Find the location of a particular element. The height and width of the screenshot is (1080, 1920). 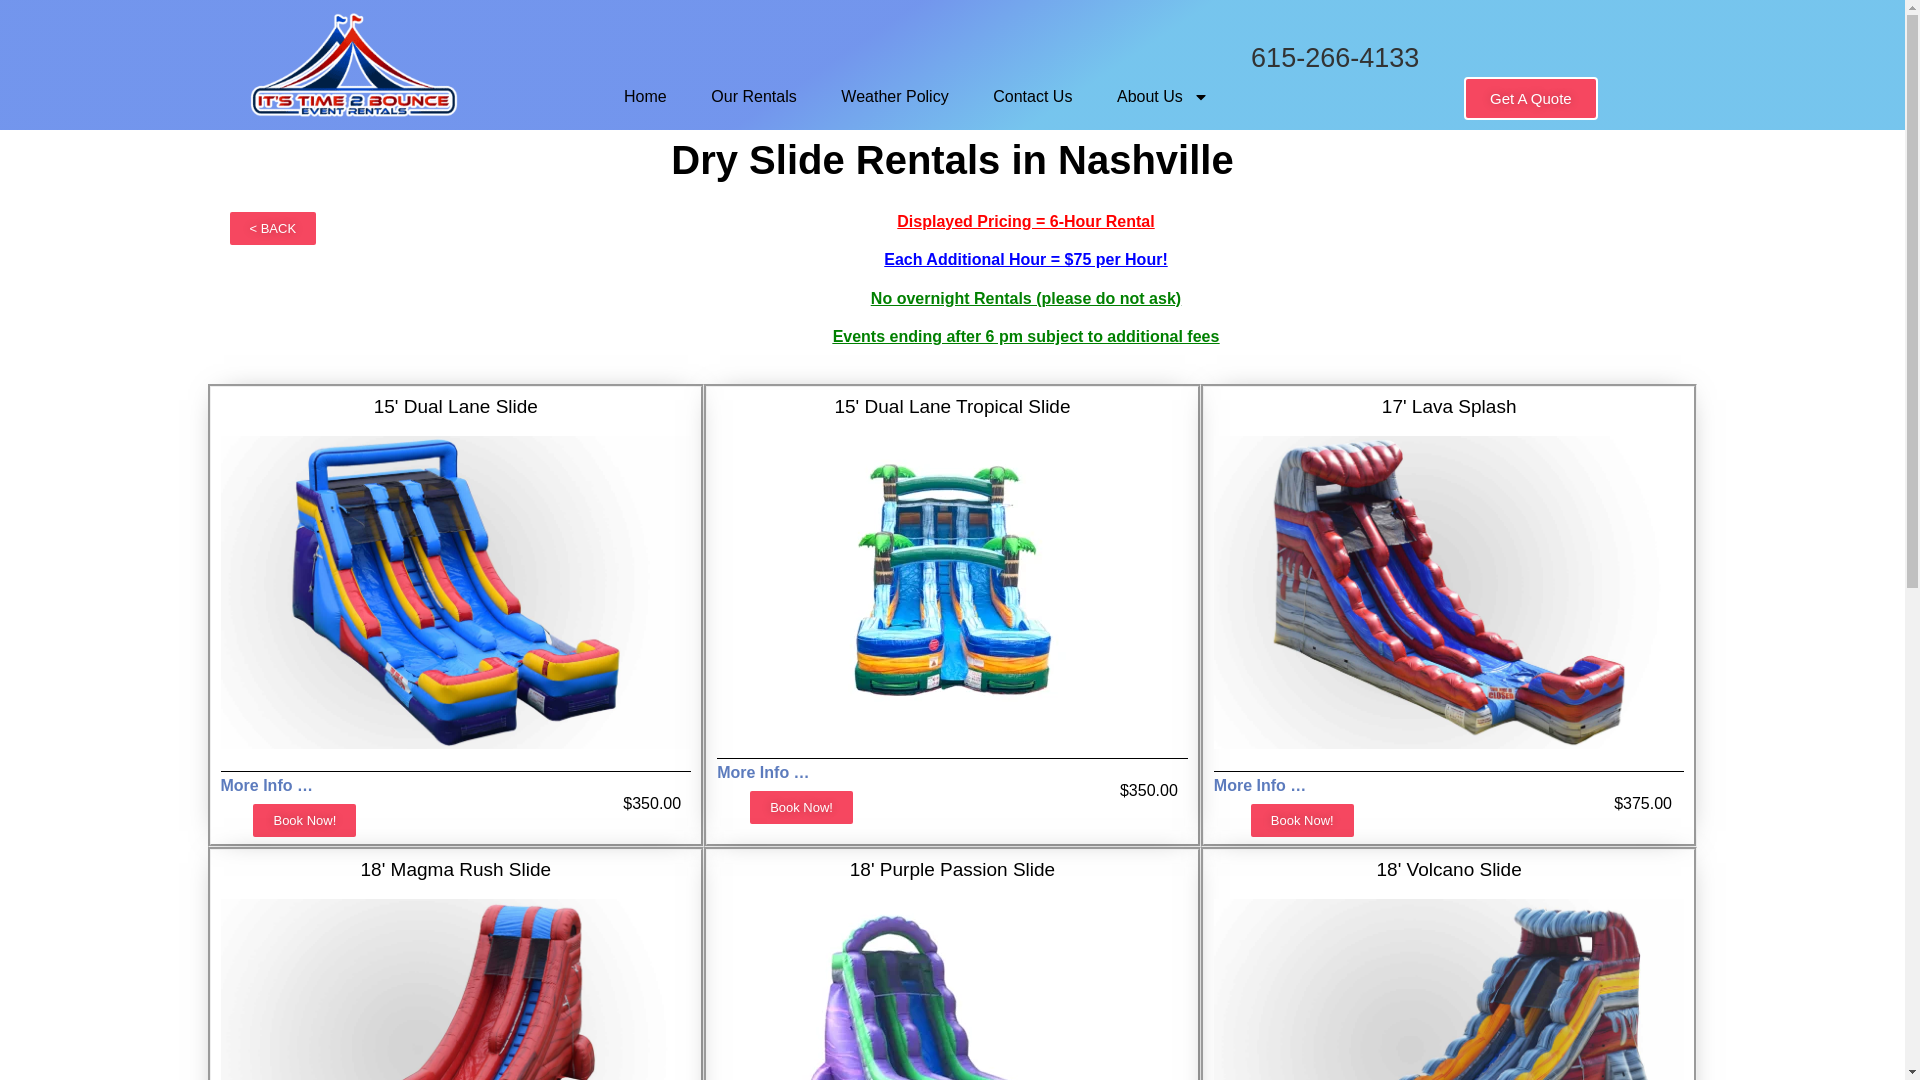

About Us is located at coordinates (1162, 96).